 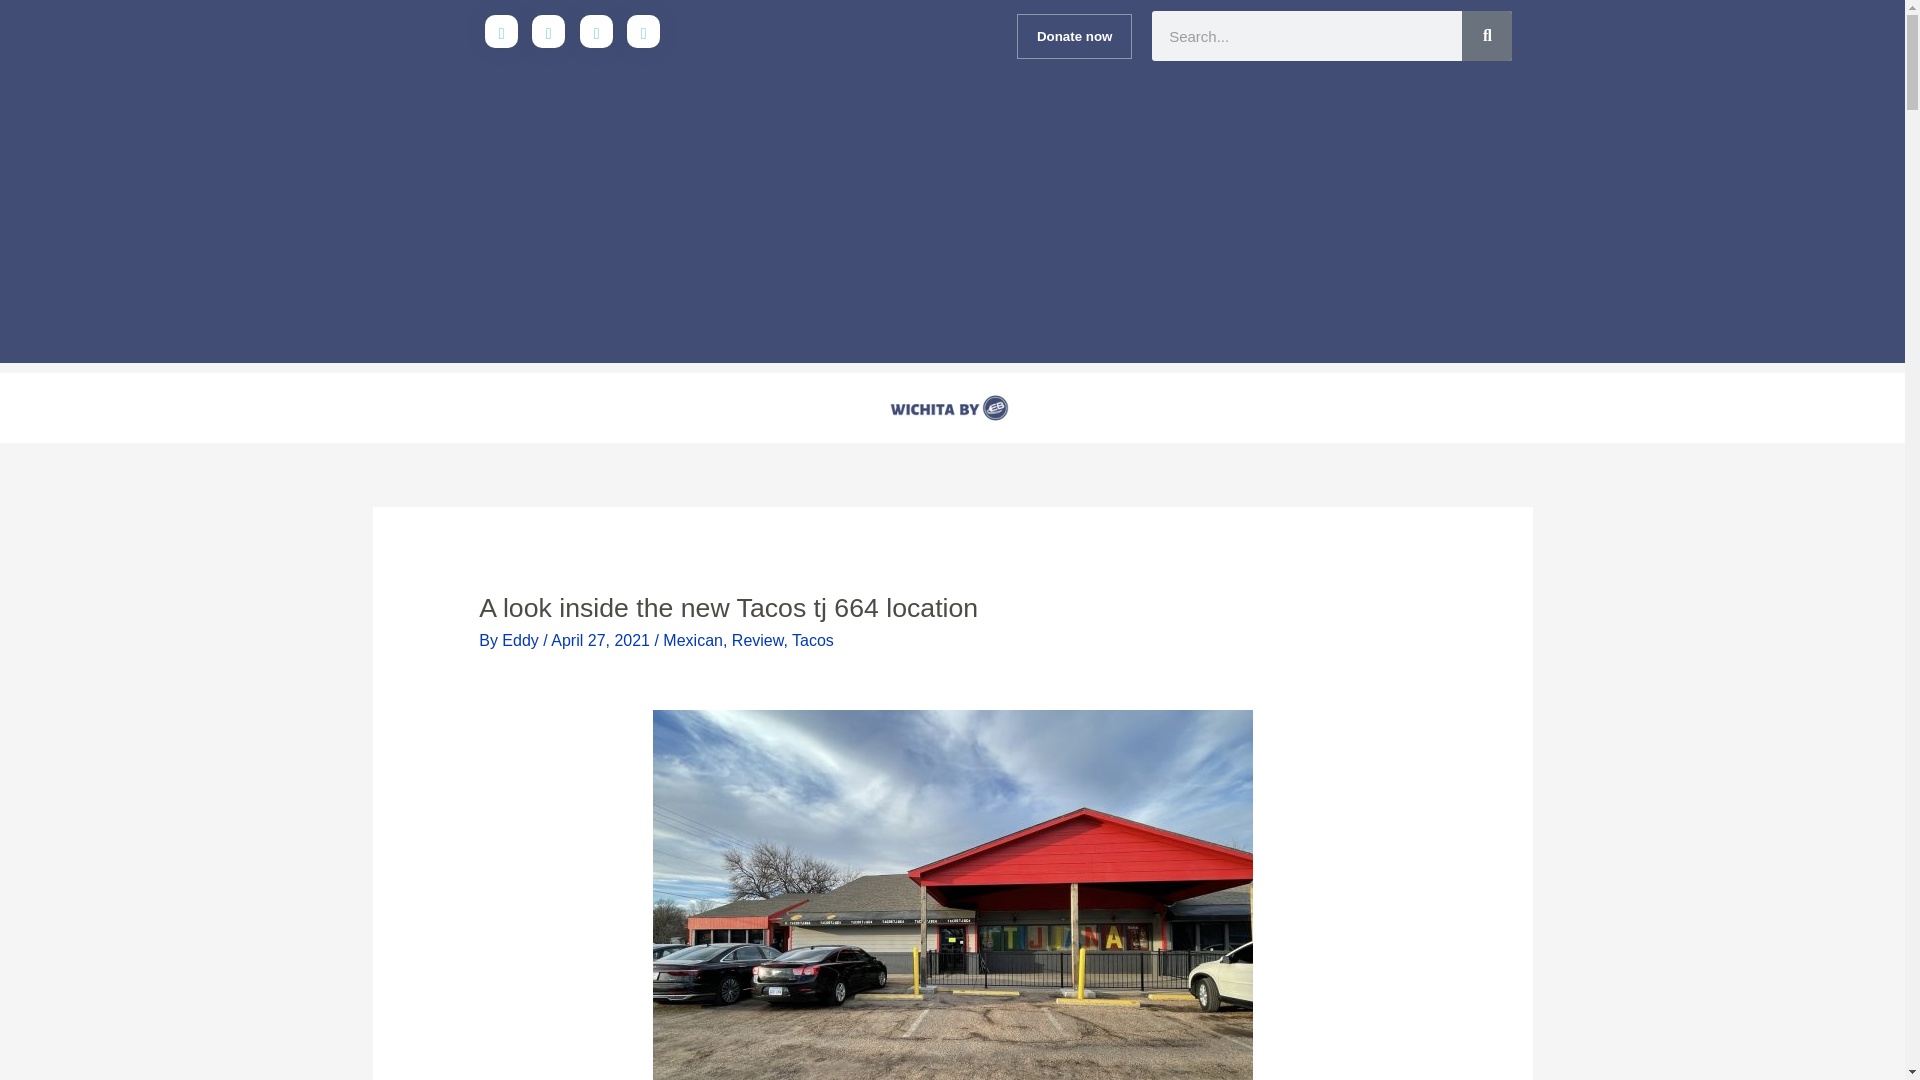 What do you see at coordinates (522, 640) in the screenshot?
I see `View all posts by Eddy` at bounding box center [522, 640].